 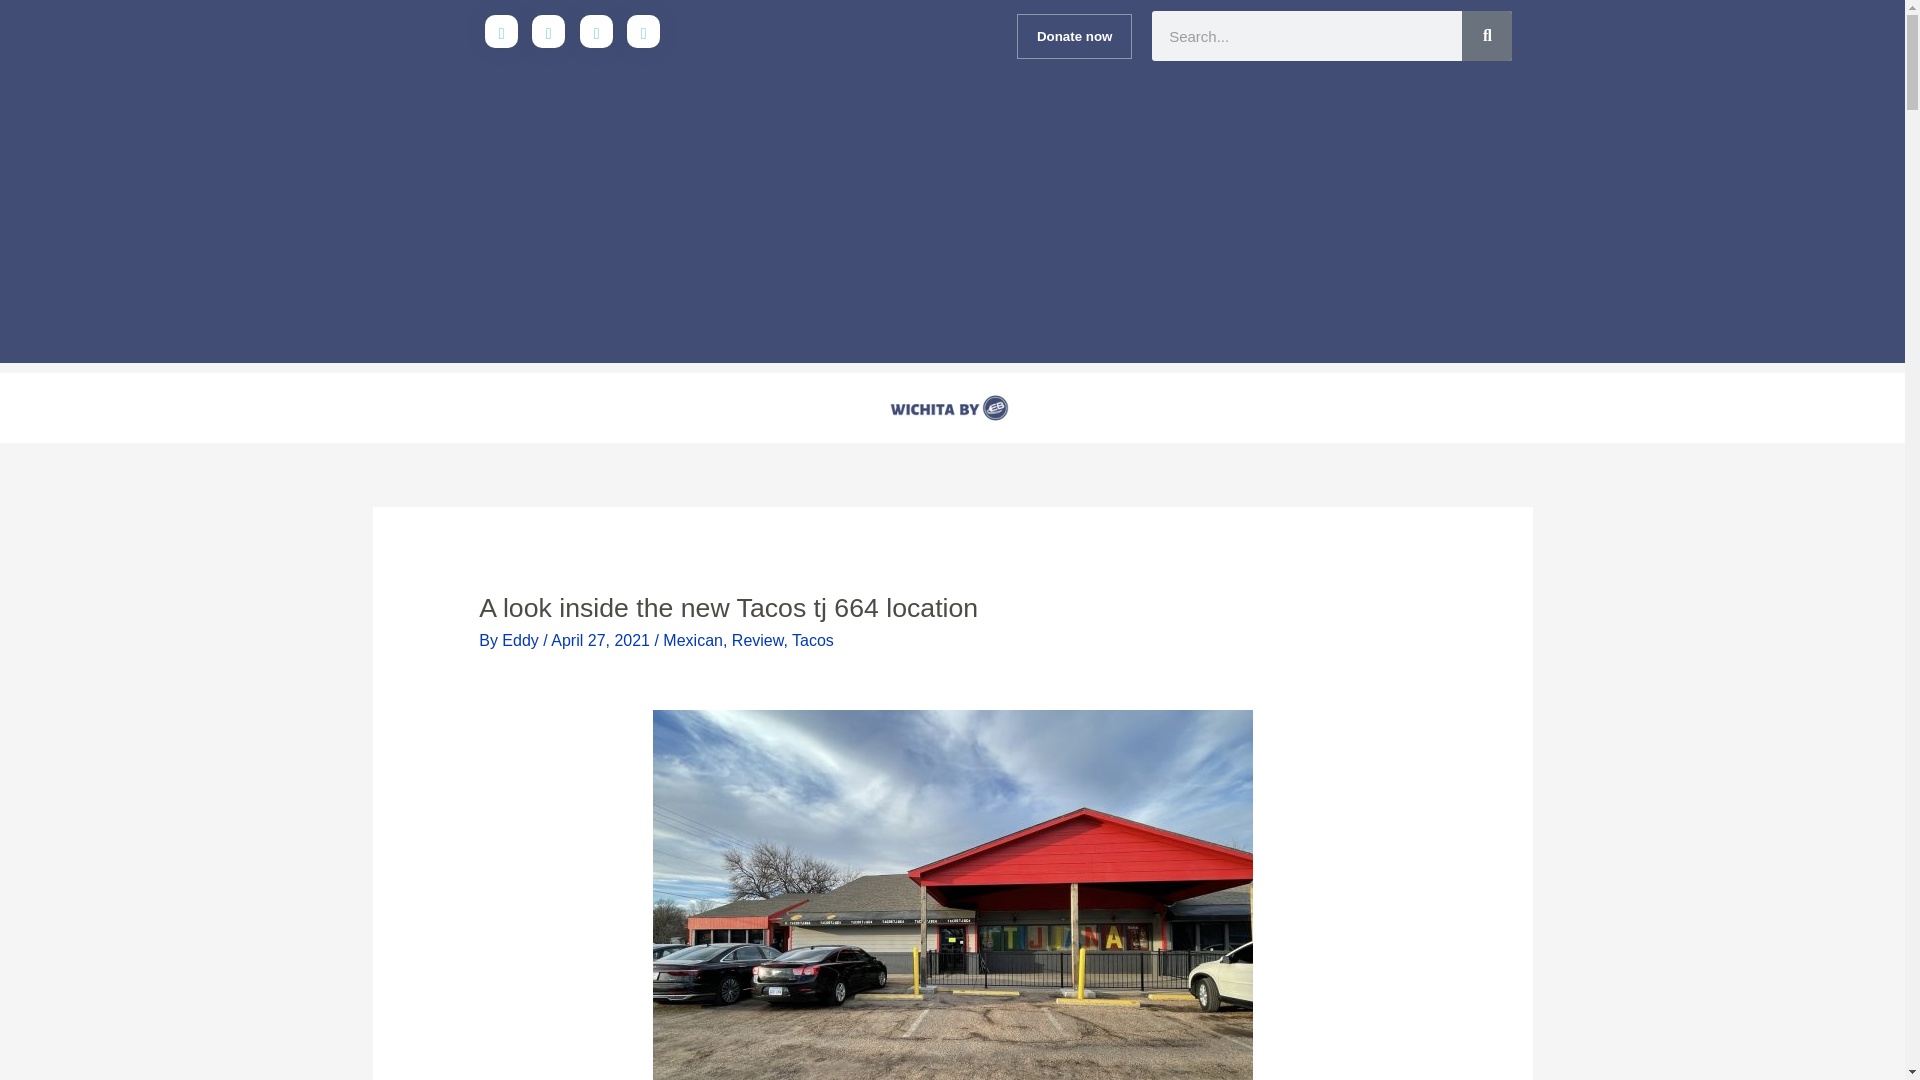 What do you see at coordinates (522, 640) in the screenshot?
I see `View all posts by Eddy` at bounding box center [522, 640].